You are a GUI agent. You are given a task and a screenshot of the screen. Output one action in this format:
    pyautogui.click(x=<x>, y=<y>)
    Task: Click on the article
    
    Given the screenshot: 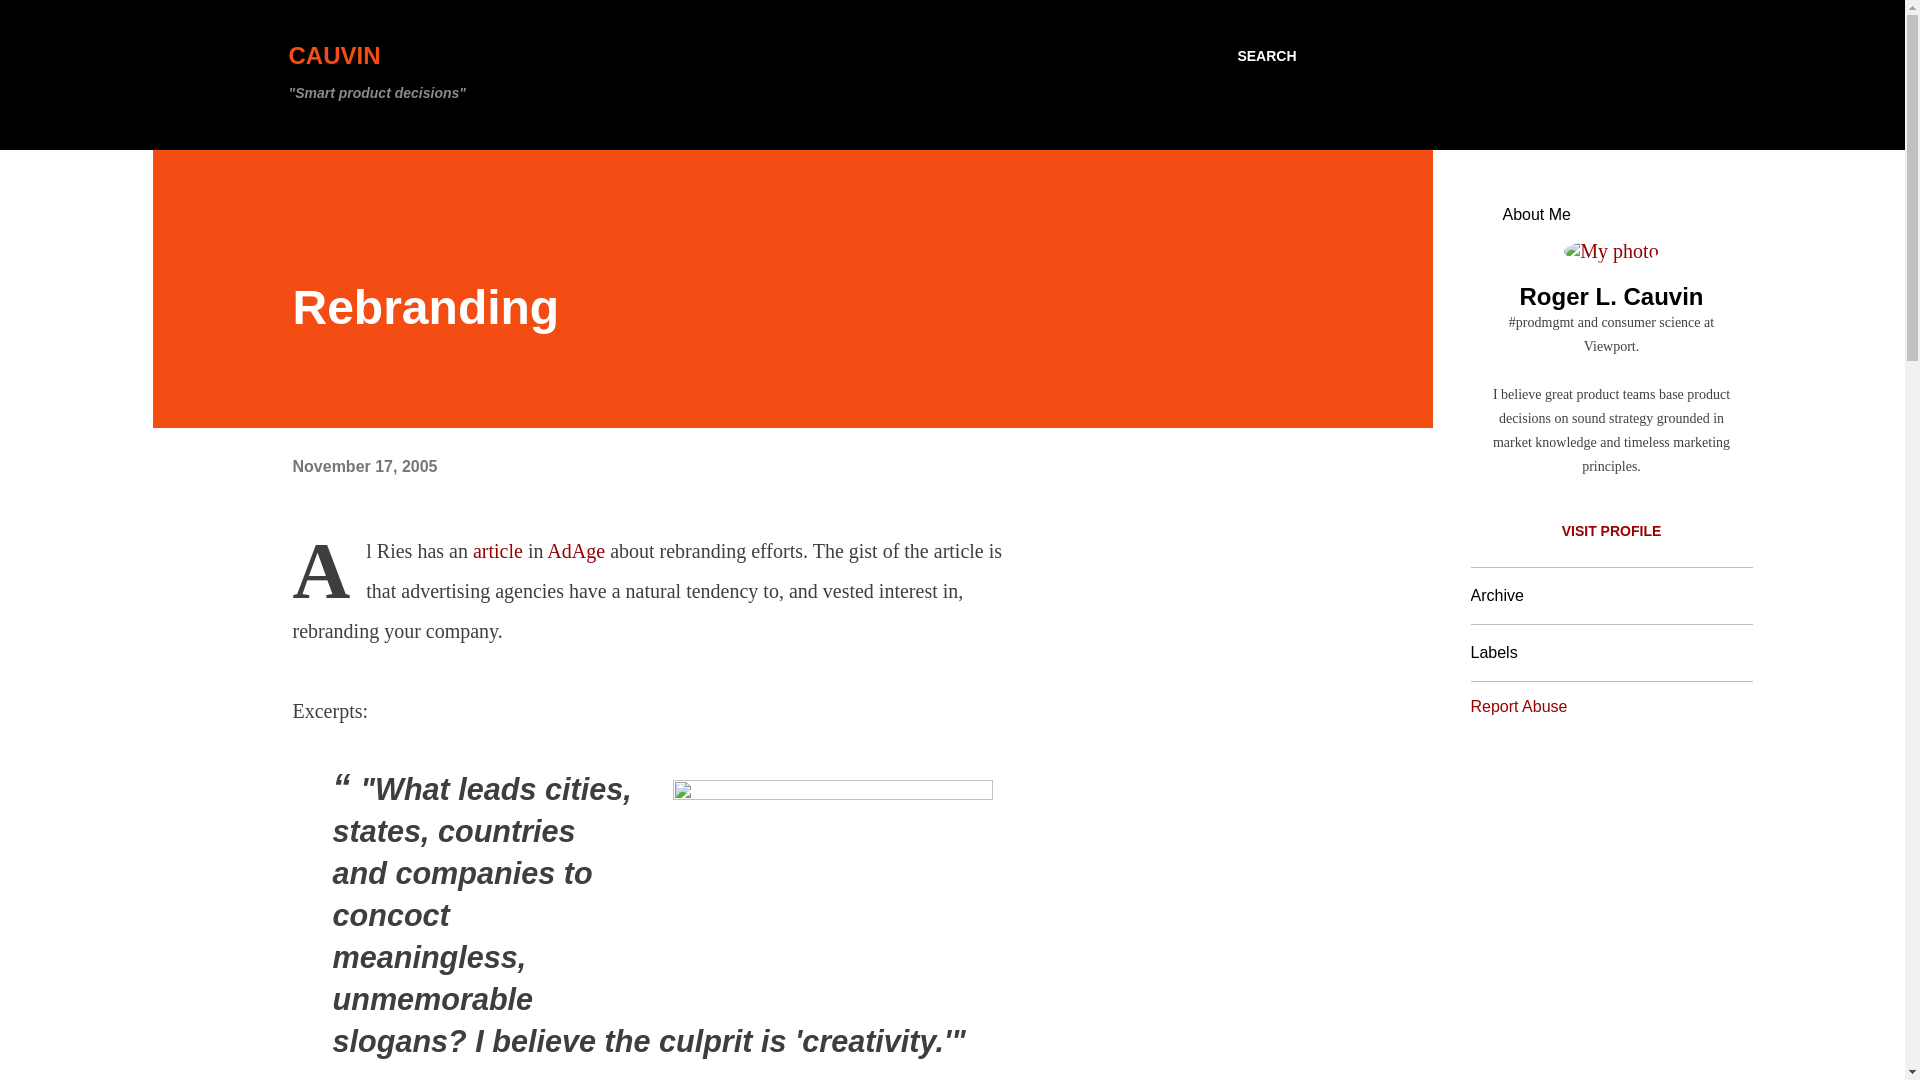 What is the action you would take?
    pyautogui.click(x=497, y=550)
    